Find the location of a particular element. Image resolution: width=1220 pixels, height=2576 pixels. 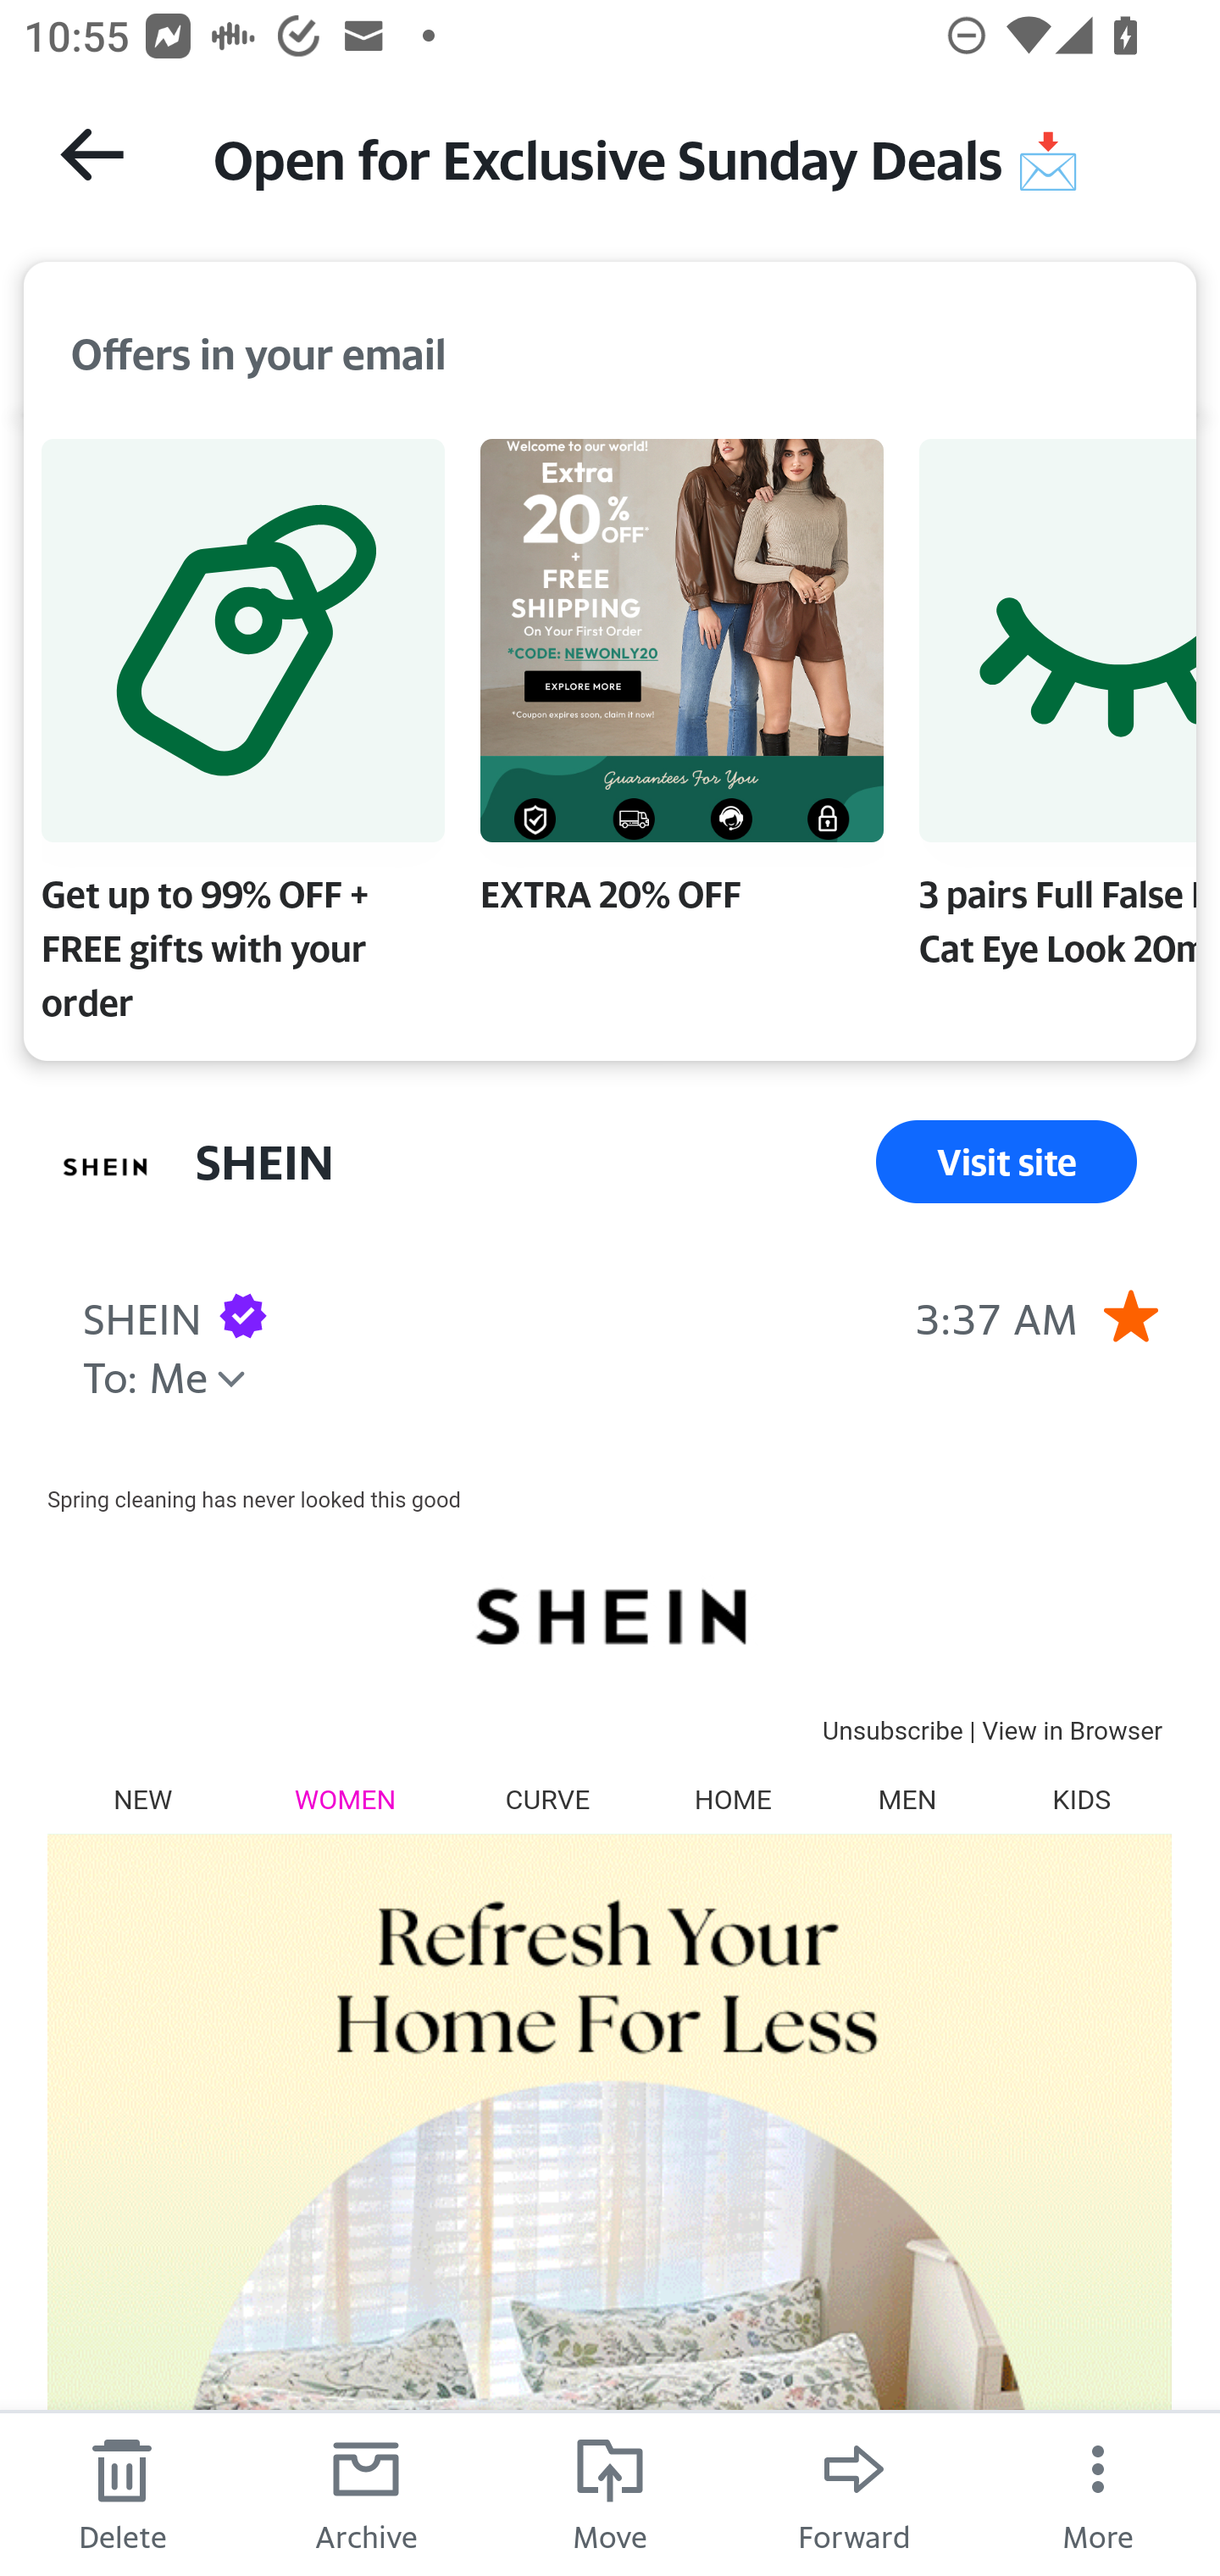

Visit site Visit Site Link is located at coordinates (1006, 1161).